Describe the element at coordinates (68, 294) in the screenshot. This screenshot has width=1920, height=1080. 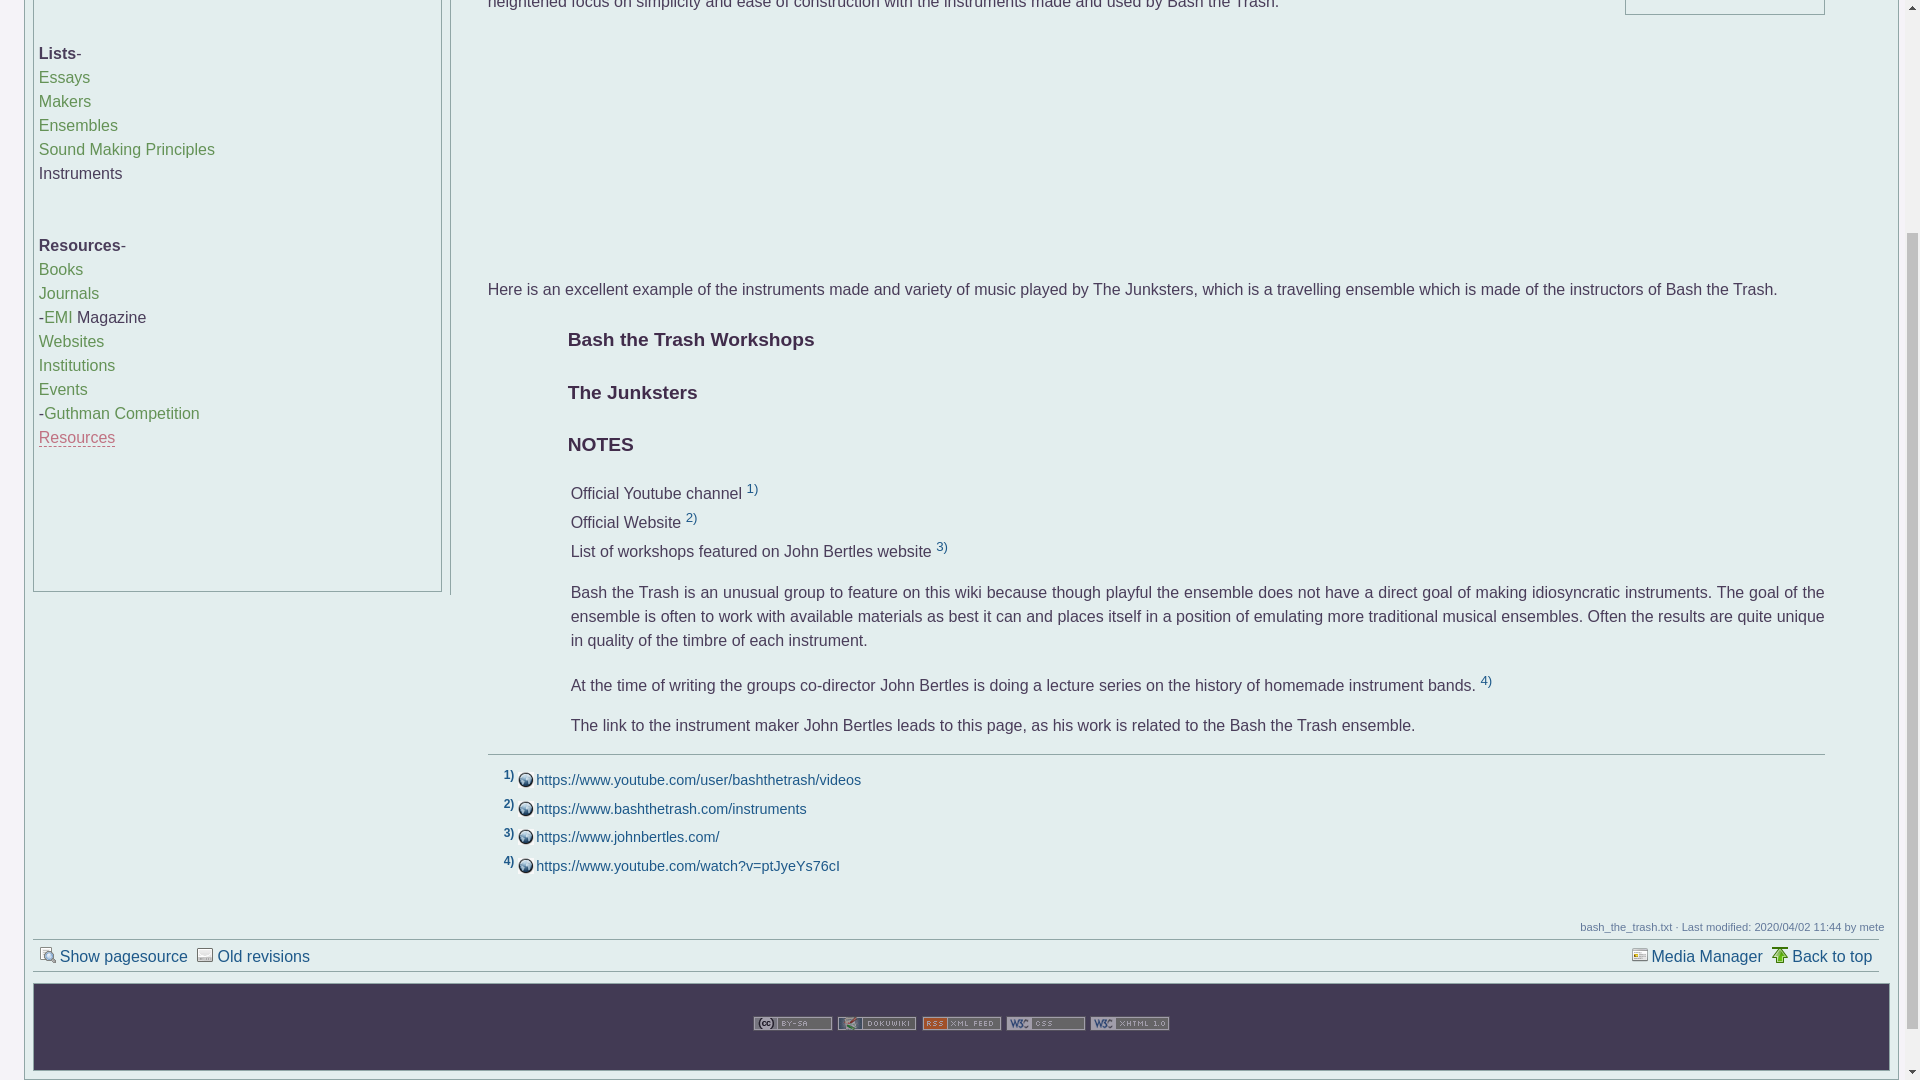
I see `Journals` at that location.